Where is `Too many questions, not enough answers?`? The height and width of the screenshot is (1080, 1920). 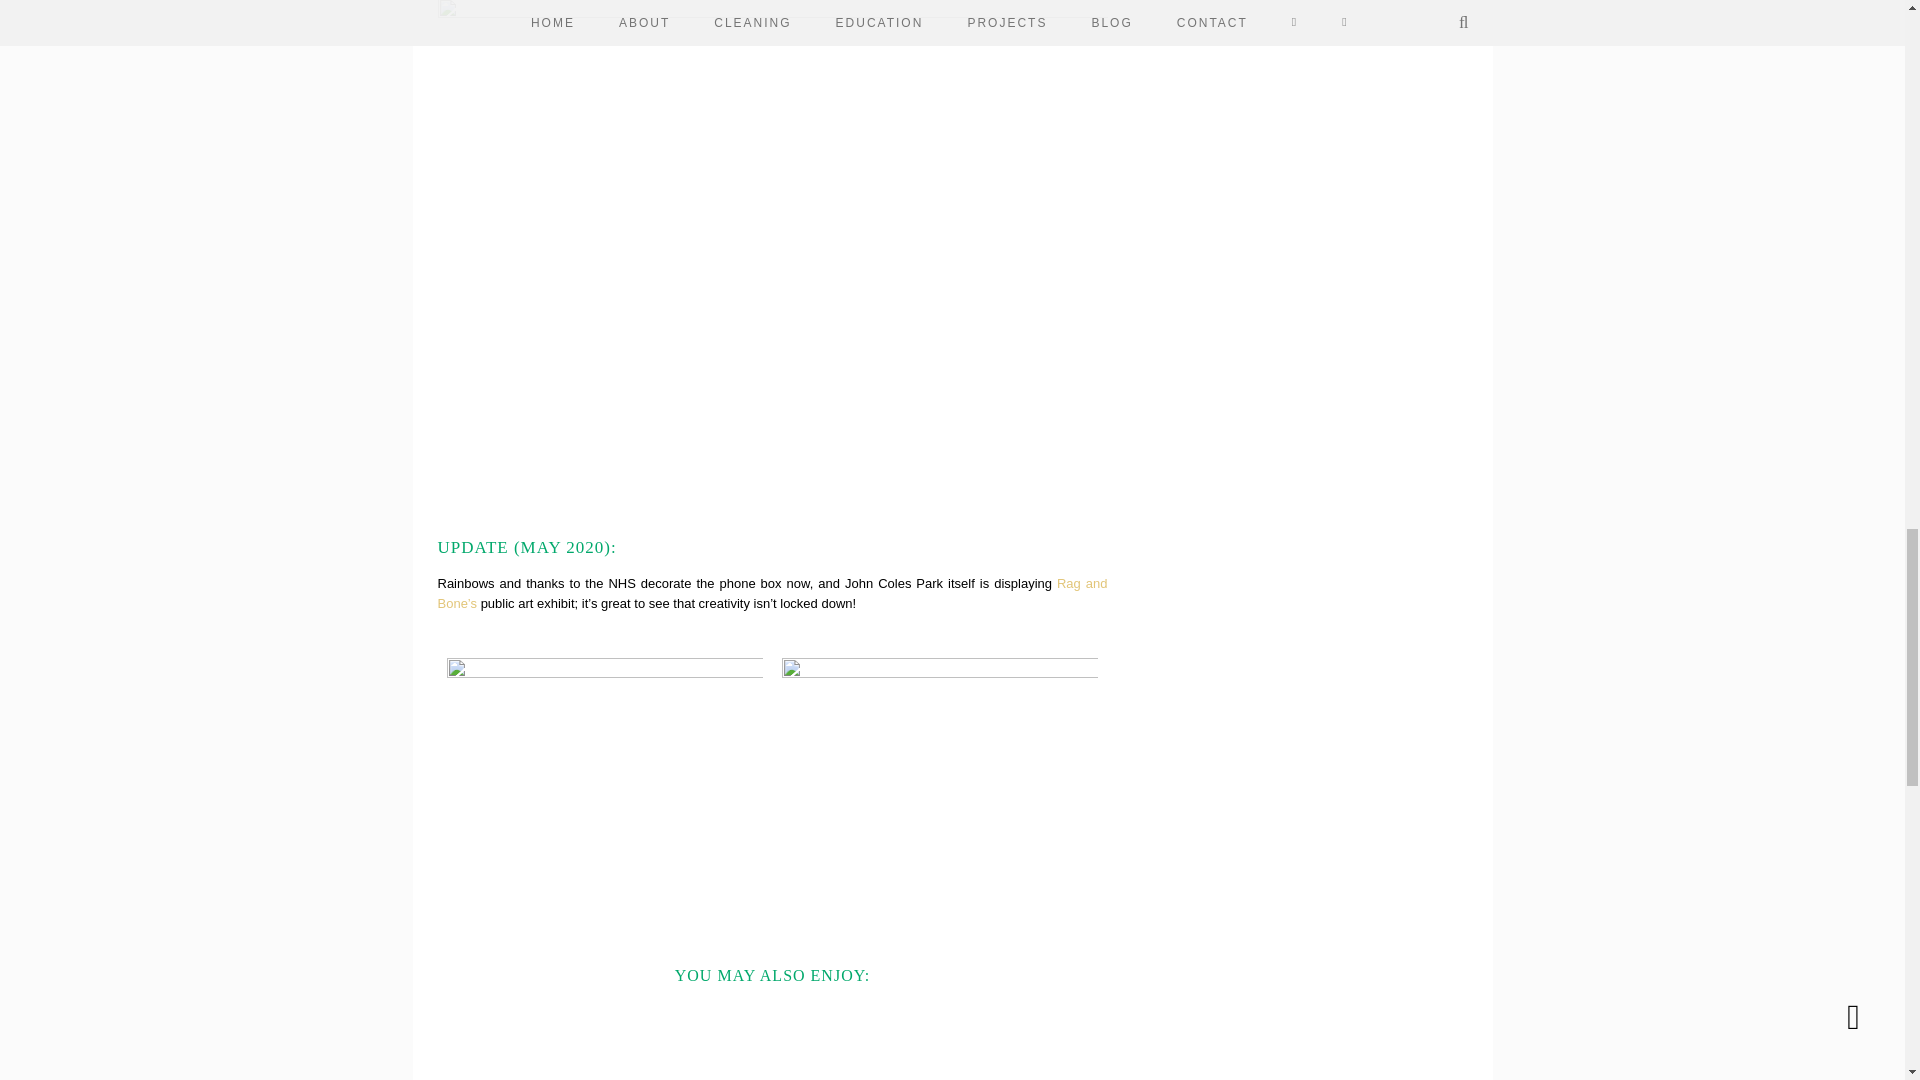 Too many questions, not enough answers? is located at coordinates (514, 1038).